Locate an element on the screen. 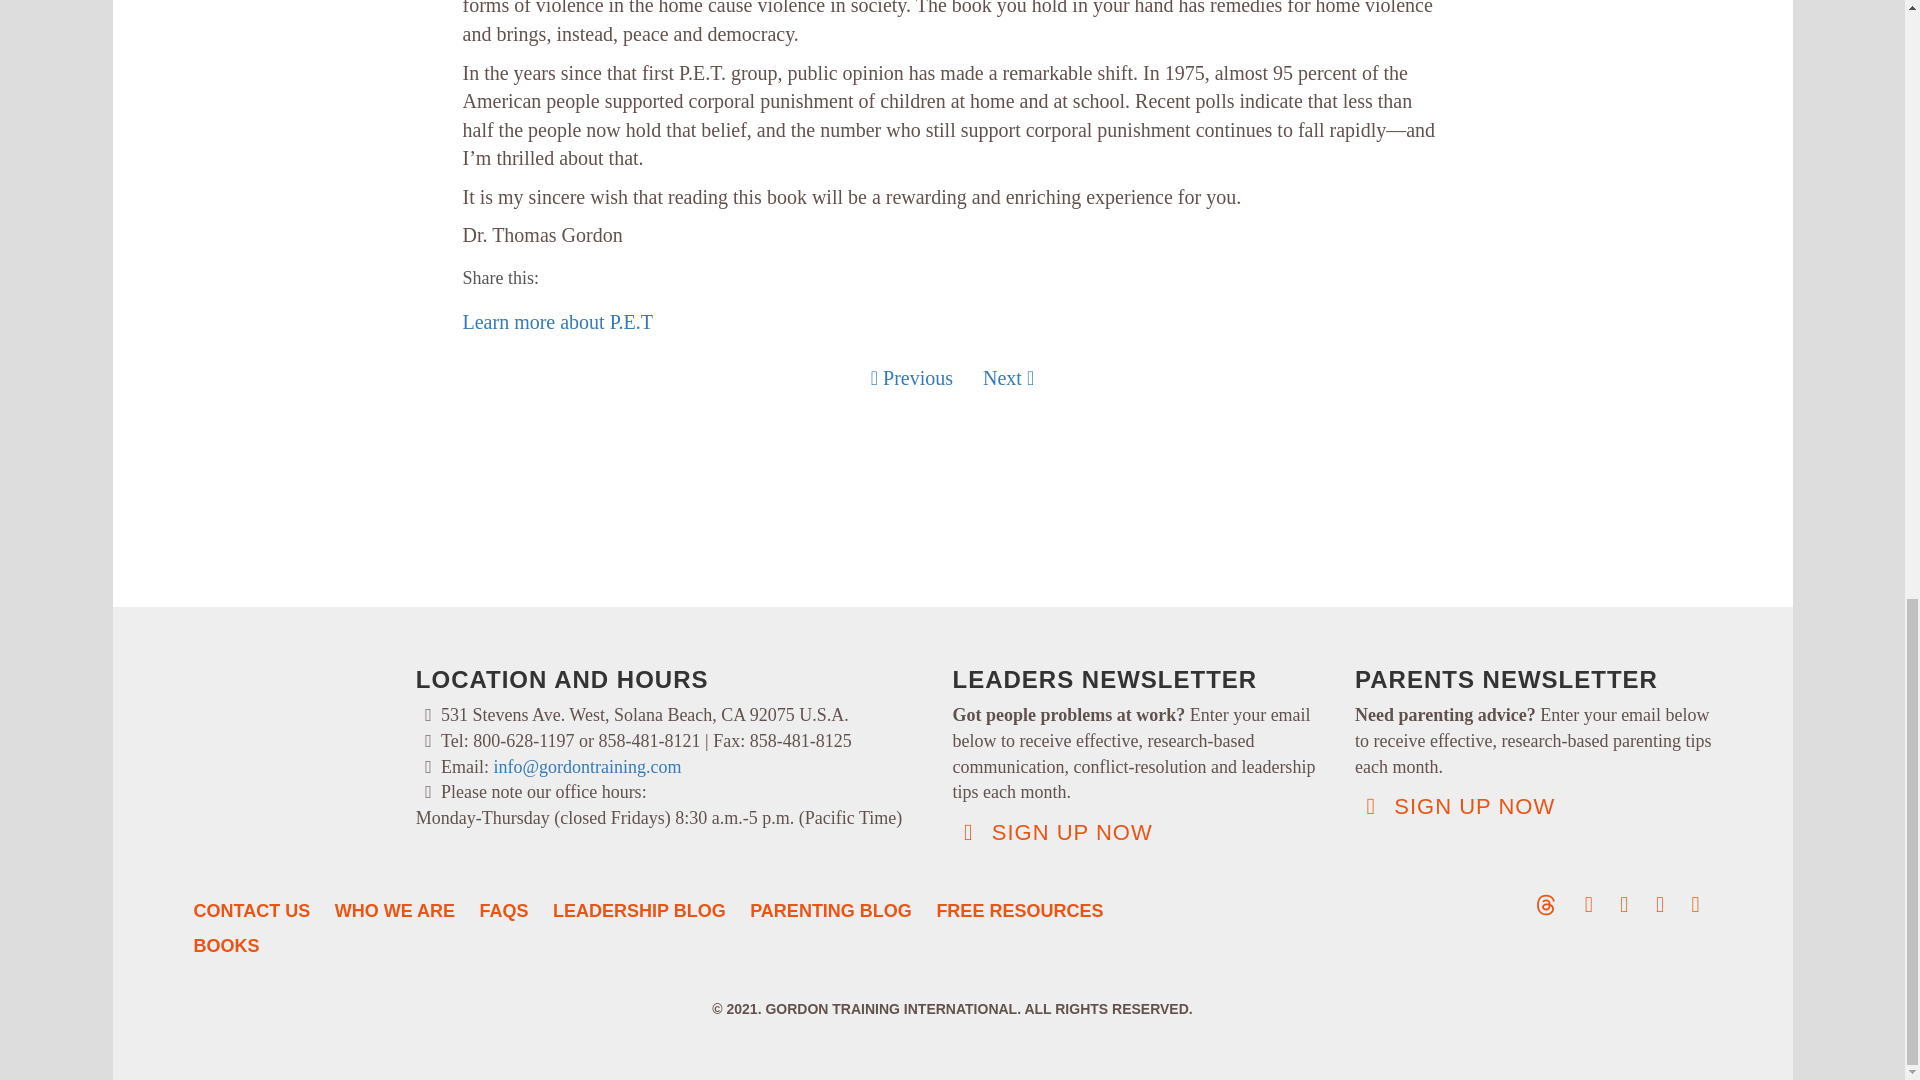  Learn more about P.E.T is located at coordinates (557, 322).